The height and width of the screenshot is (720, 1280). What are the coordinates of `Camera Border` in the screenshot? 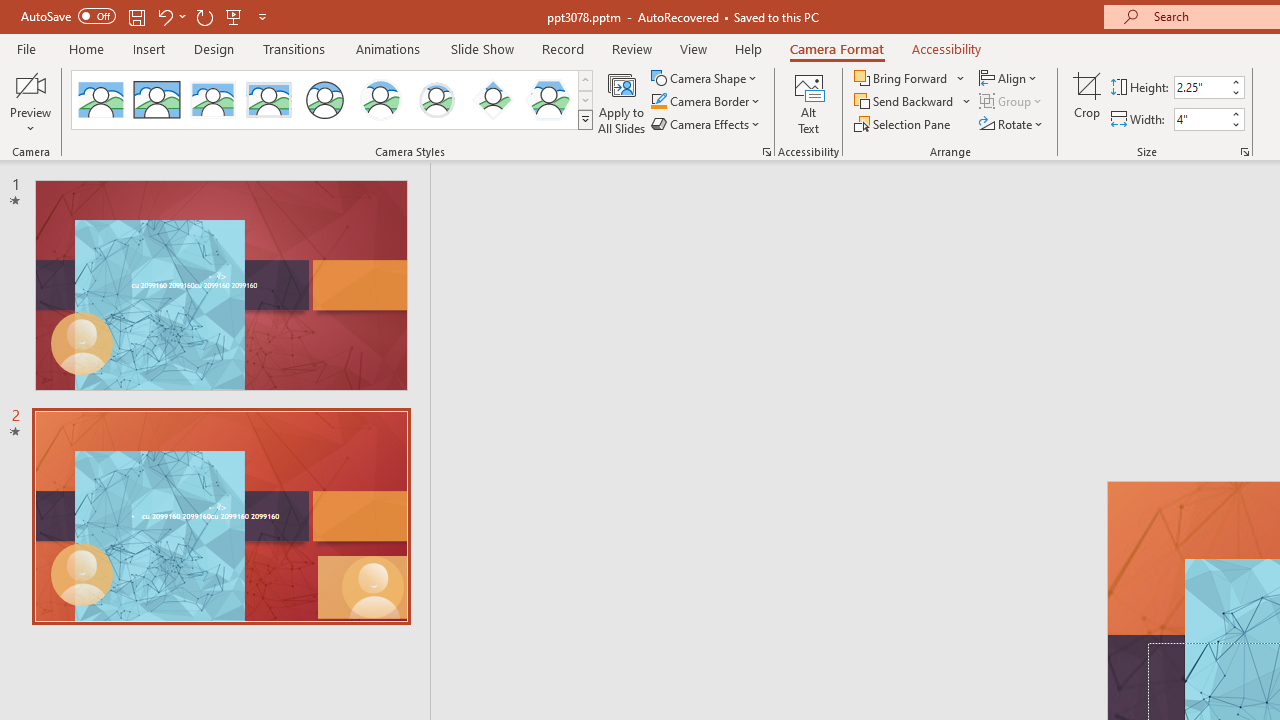 It's located at (706, 102).